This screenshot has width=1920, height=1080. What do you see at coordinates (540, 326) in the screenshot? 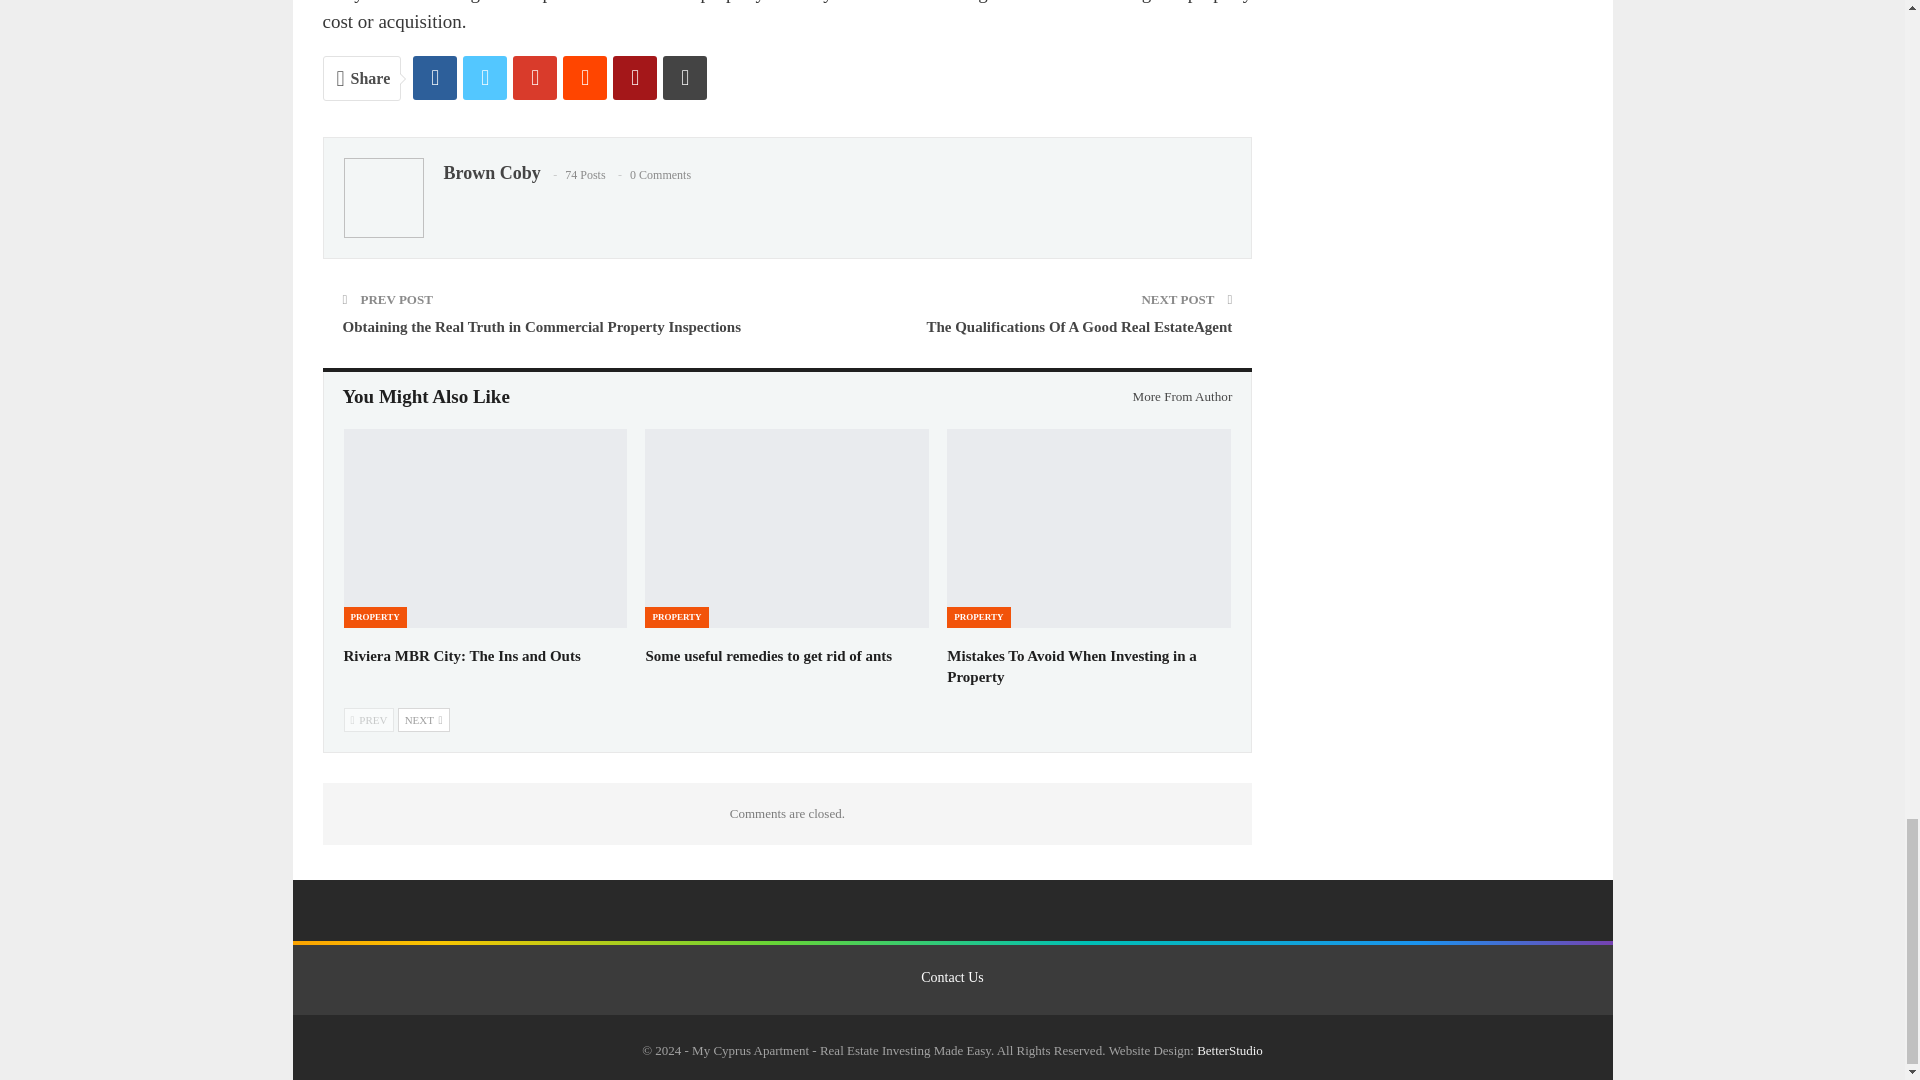
I see `Obtaining the Real Truth in Commercial Property Inspections` at bounding box center [540, 326].